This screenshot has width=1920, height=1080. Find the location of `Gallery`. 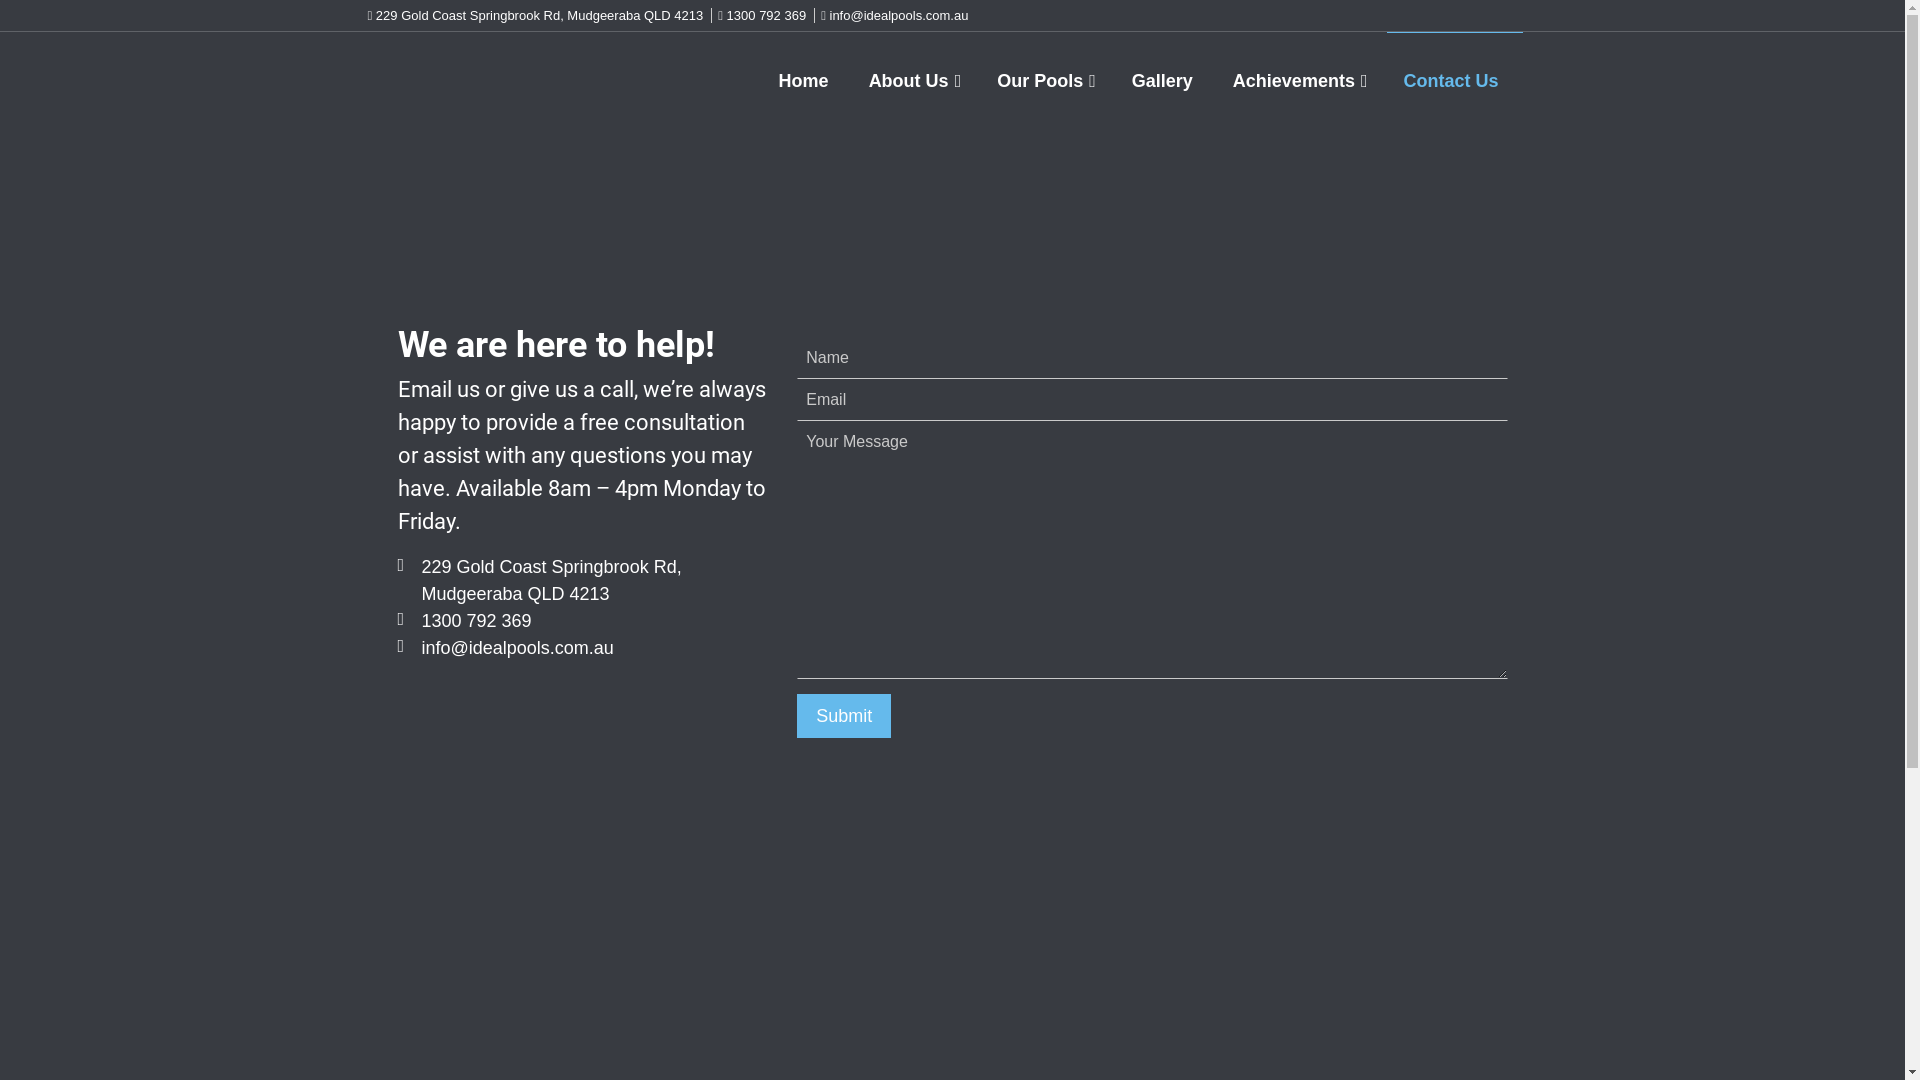

Gallery is located at coordinates (1166, 82).